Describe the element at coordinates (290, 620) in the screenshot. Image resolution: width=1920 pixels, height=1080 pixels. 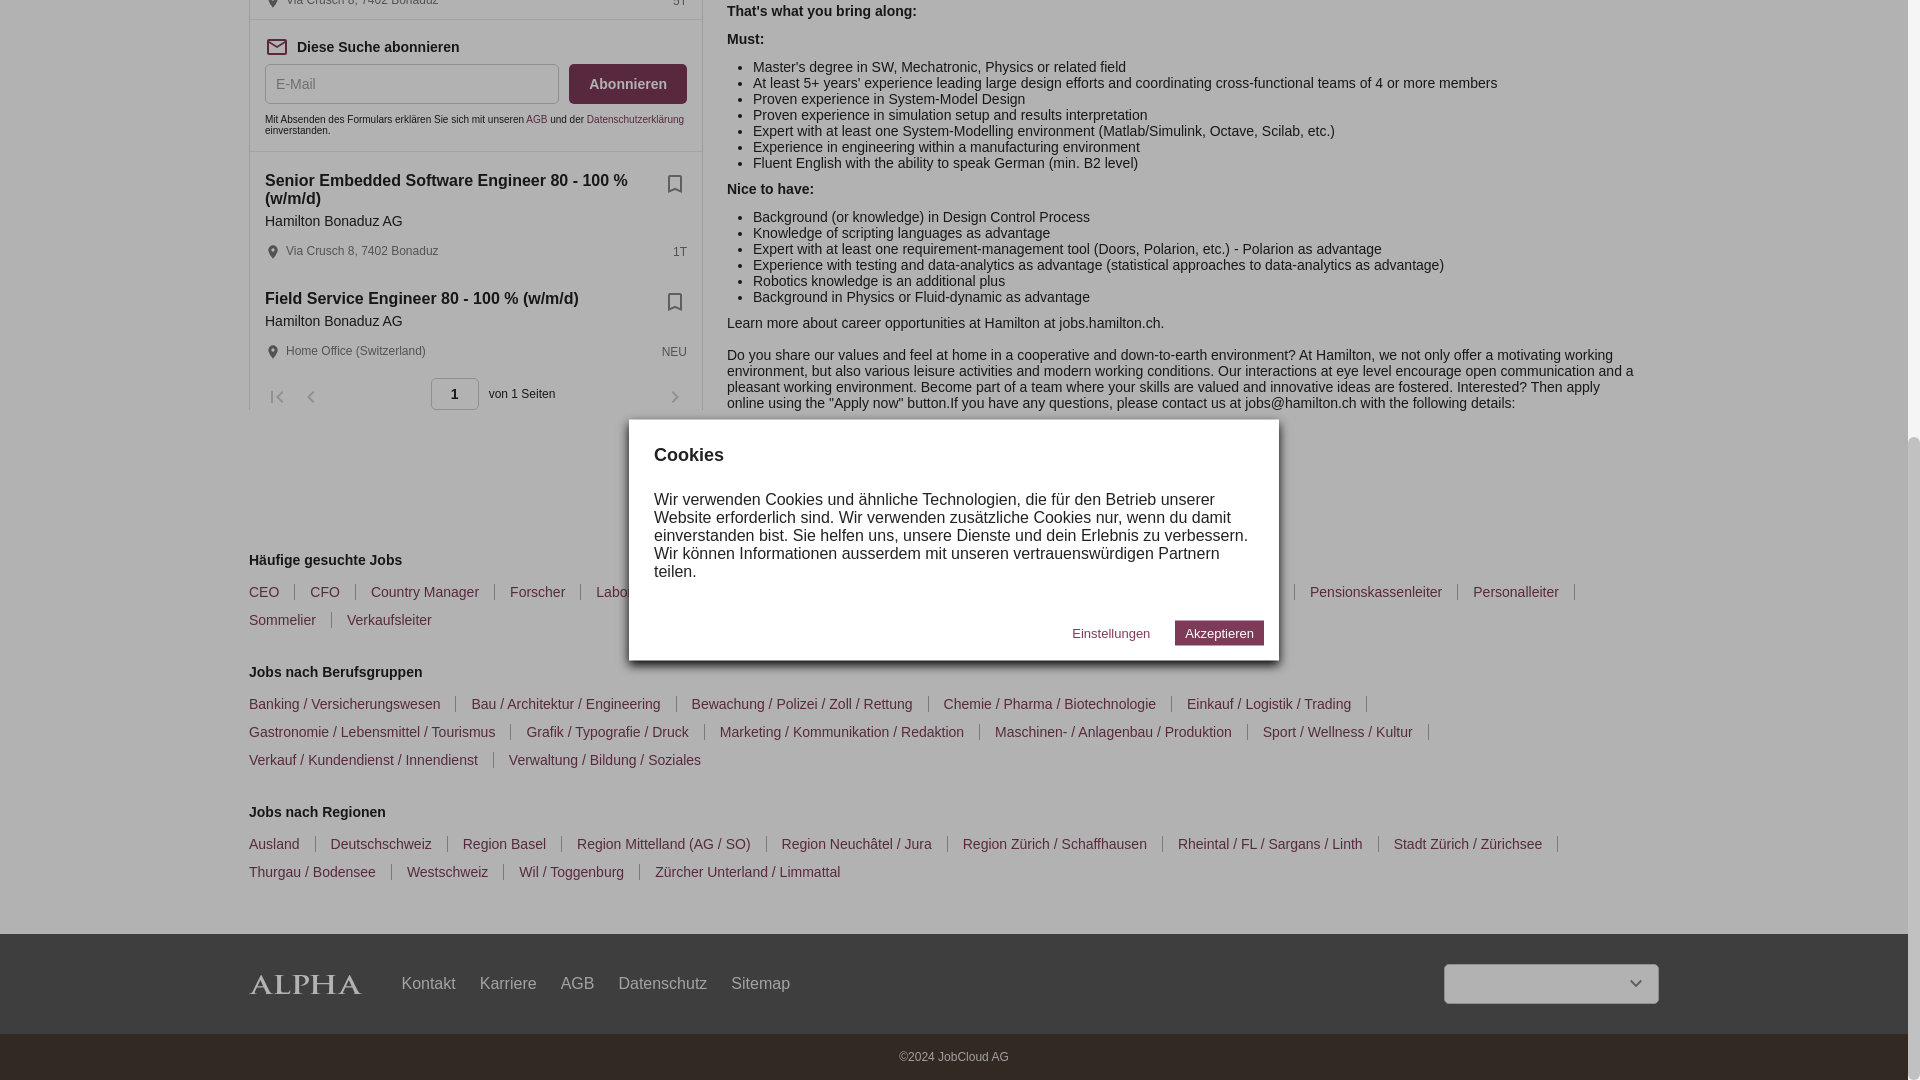
I see `Sommelier jobs` at that location.